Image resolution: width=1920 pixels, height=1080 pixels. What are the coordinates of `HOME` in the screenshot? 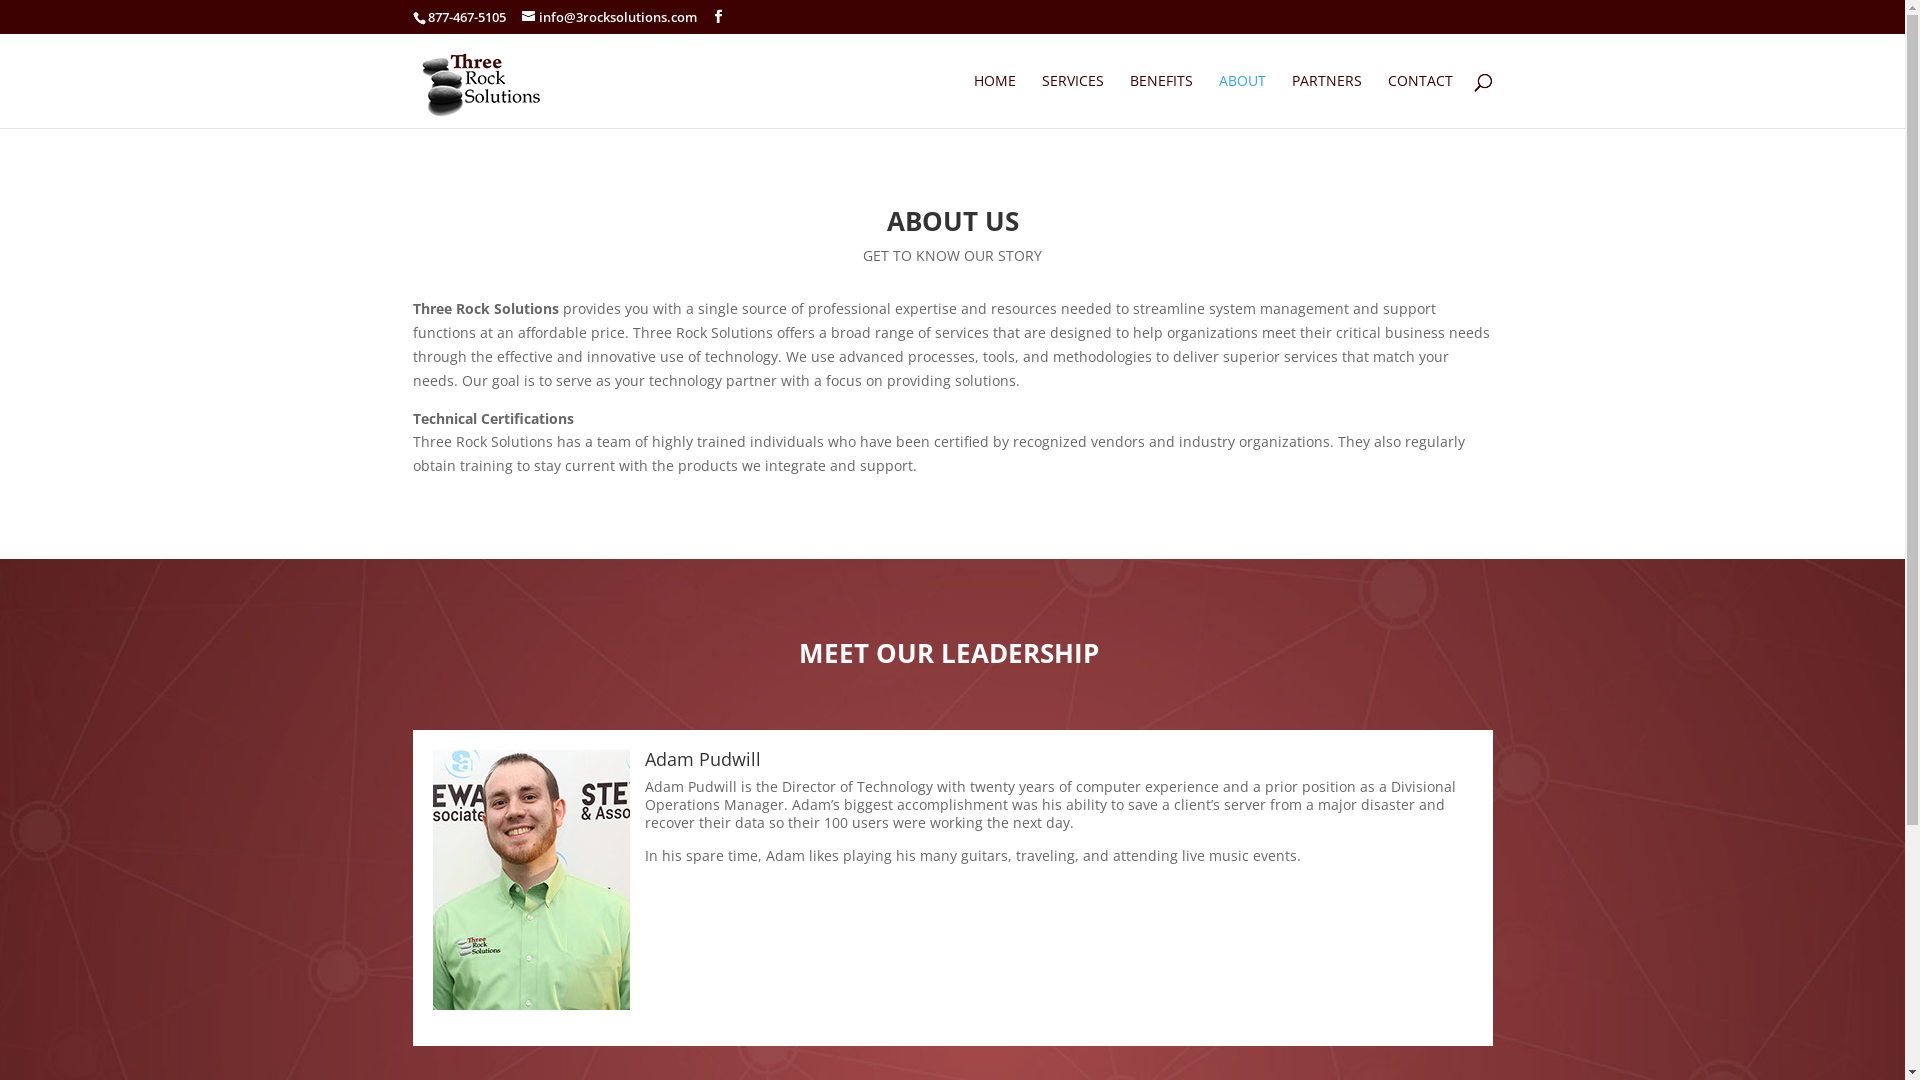 It's located at (995, 101).